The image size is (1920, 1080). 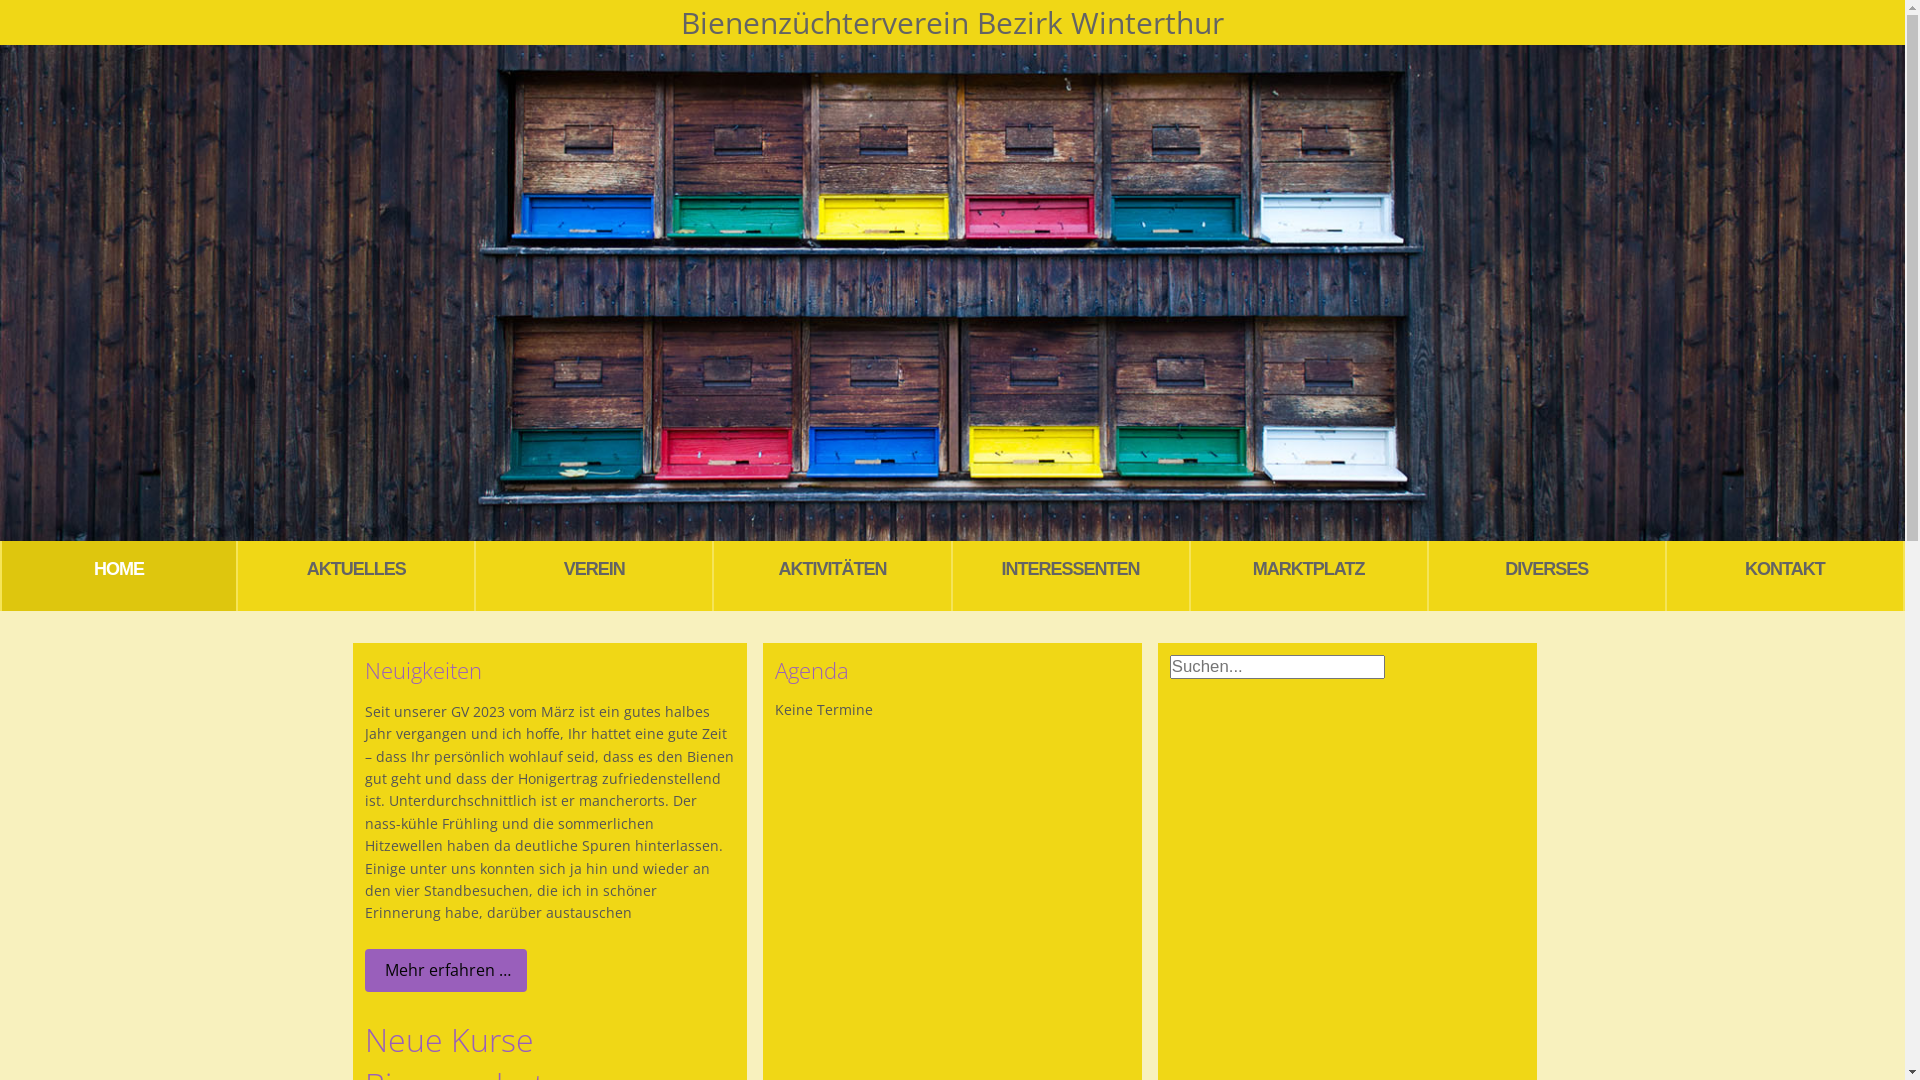 I want to click on AKTUELLES, so click(x=357, y=576).